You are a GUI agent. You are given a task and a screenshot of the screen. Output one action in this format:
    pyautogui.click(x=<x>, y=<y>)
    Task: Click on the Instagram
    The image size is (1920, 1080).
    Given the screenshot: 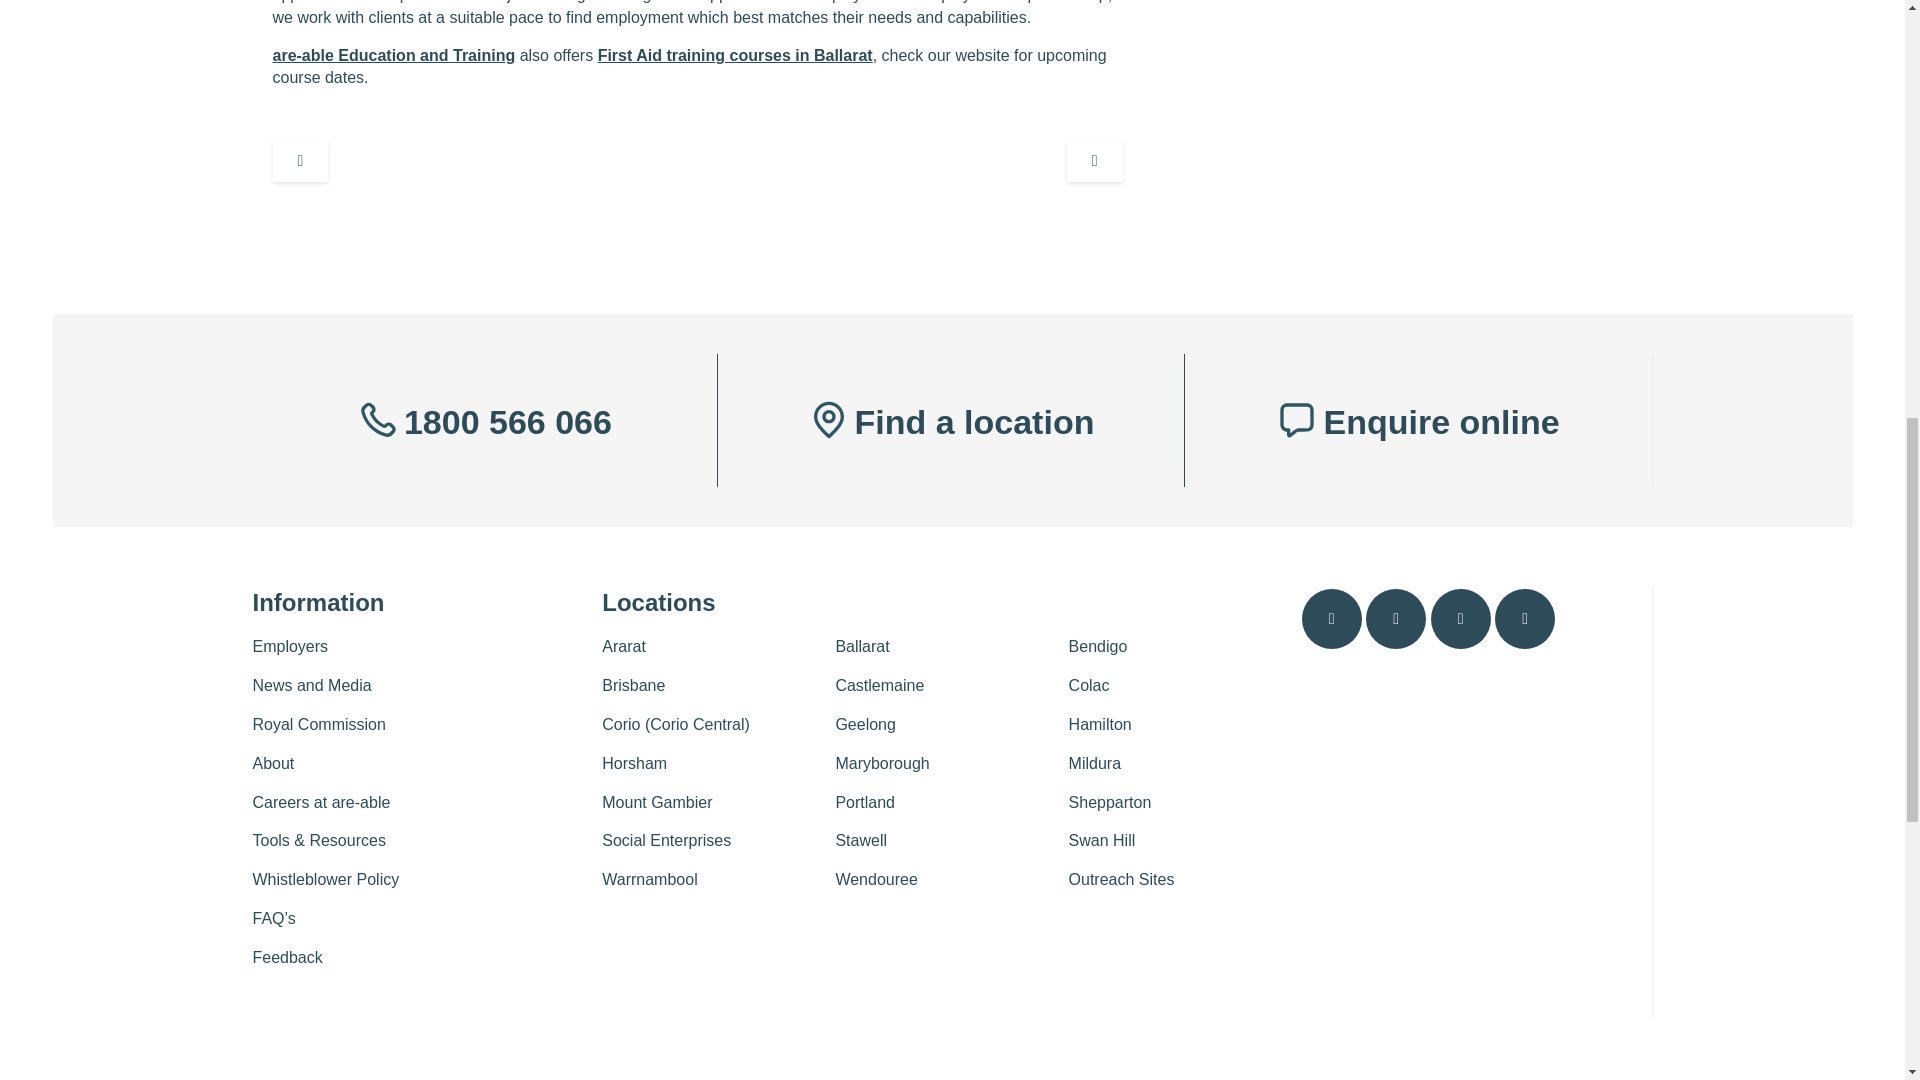 What is the action you would take?
    pyautogui.click(x=1396, y=618)
    